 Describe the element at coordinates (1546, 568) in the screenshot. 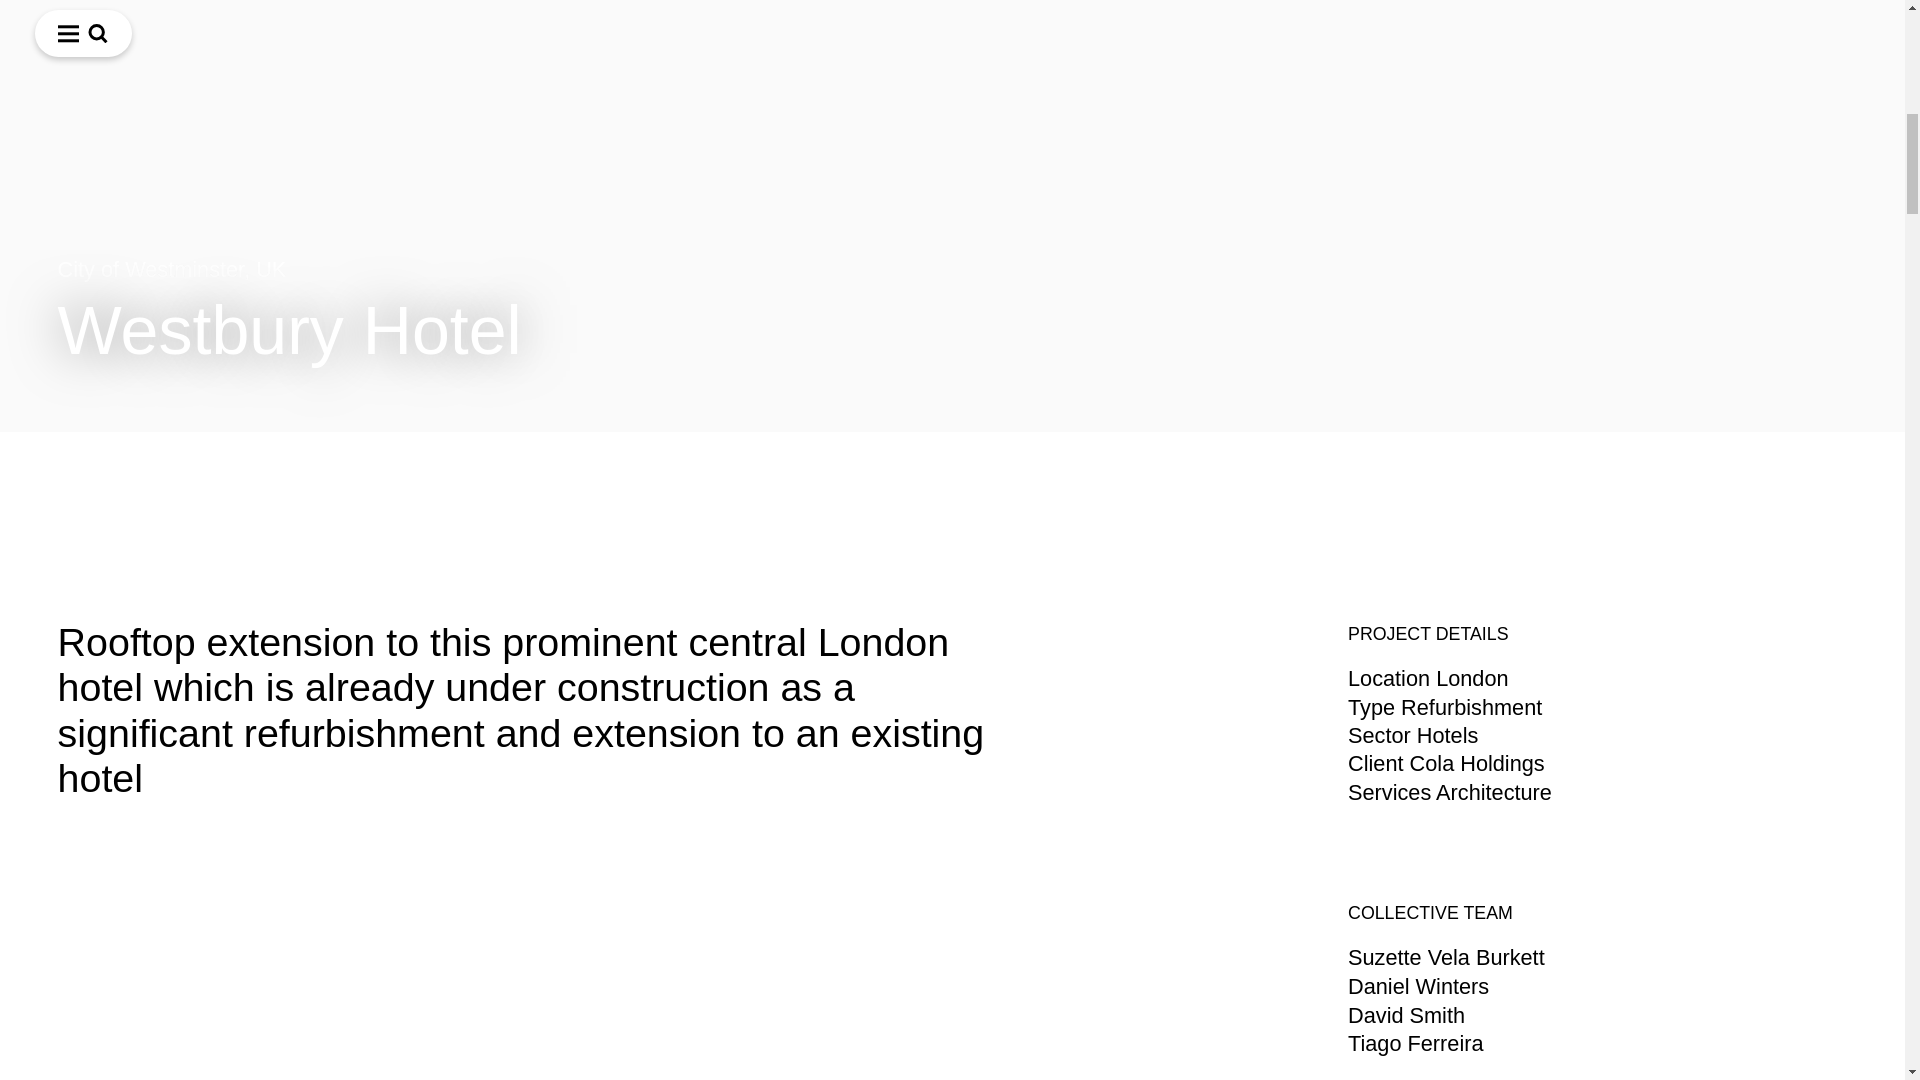

I see `London` at that location.